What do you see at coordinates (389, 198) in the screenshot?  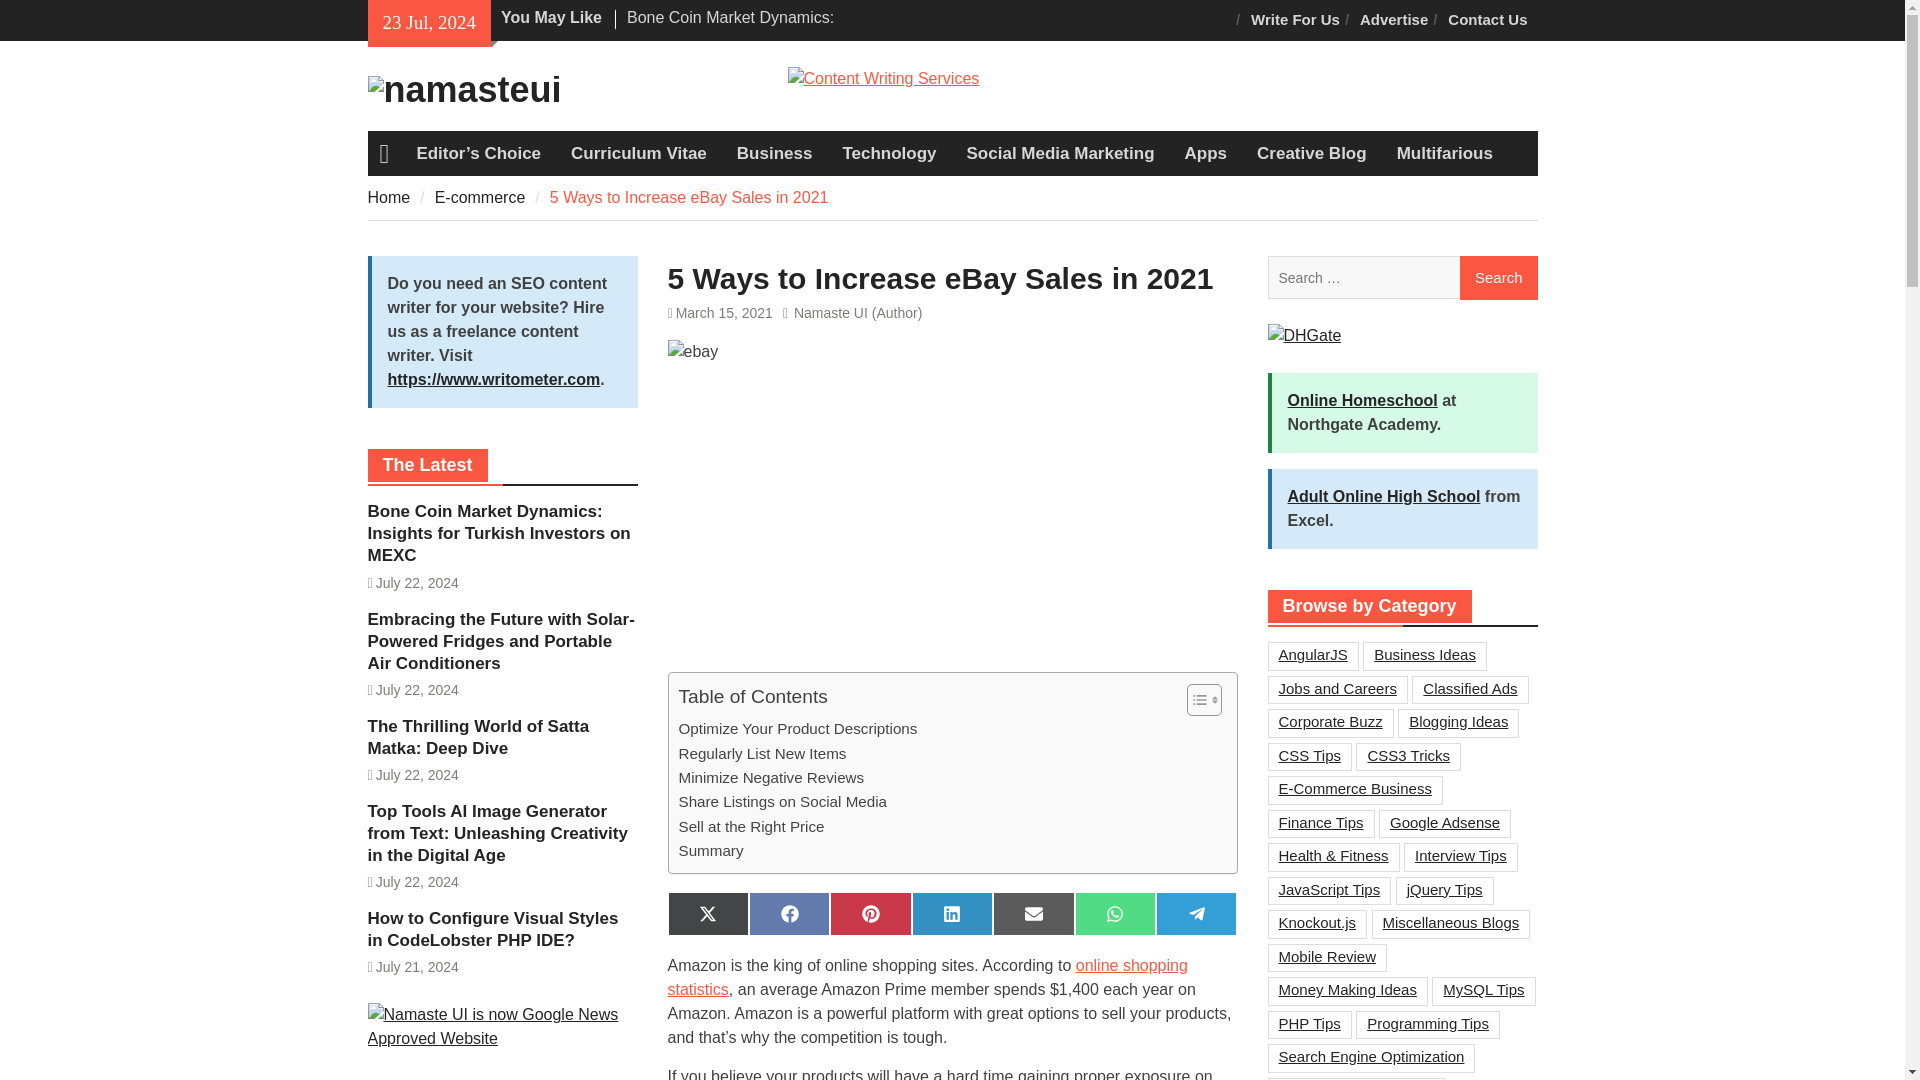 I see `Home` at bounding box center [389, 198].